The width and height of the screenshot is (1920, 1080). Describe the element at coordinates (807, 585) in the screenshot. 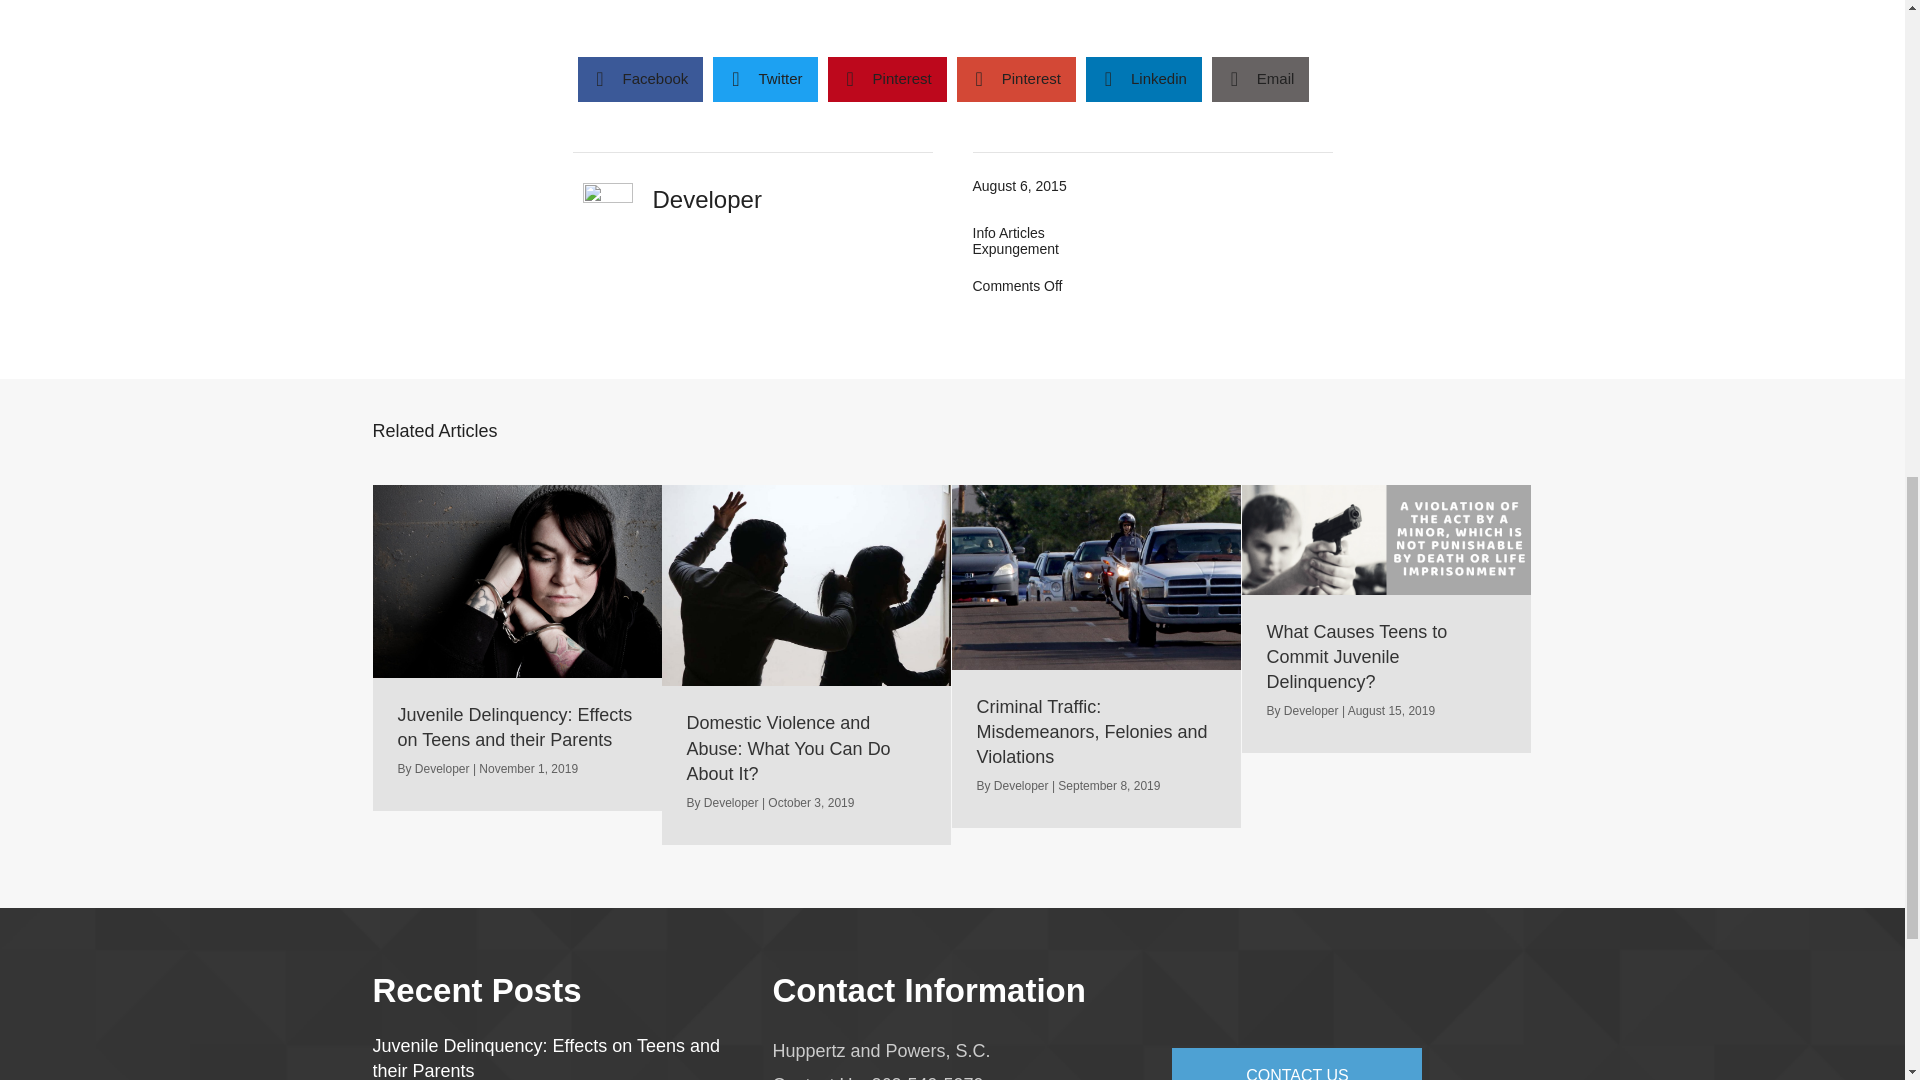

I see `domestic violence` at that location.